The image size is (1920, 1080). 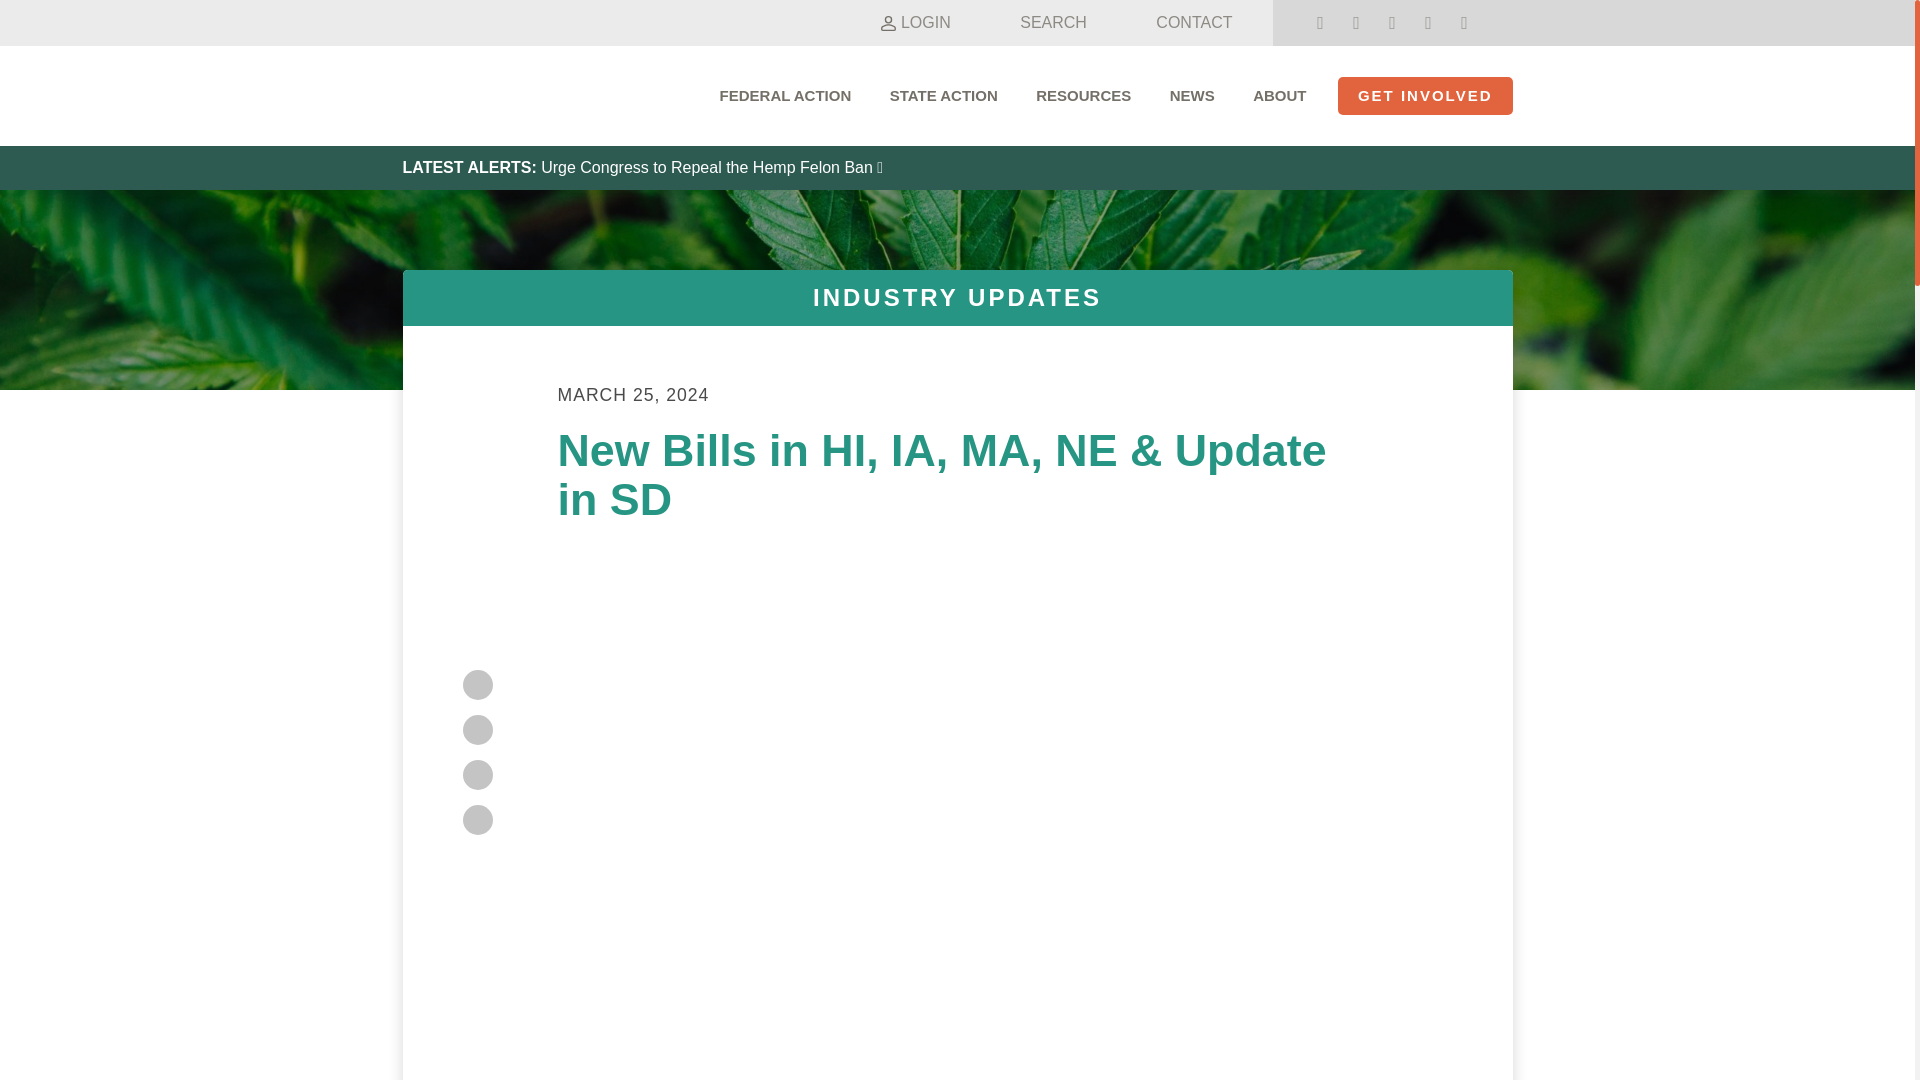 I want to click on CONTACT, so click(x=1181, y=22).